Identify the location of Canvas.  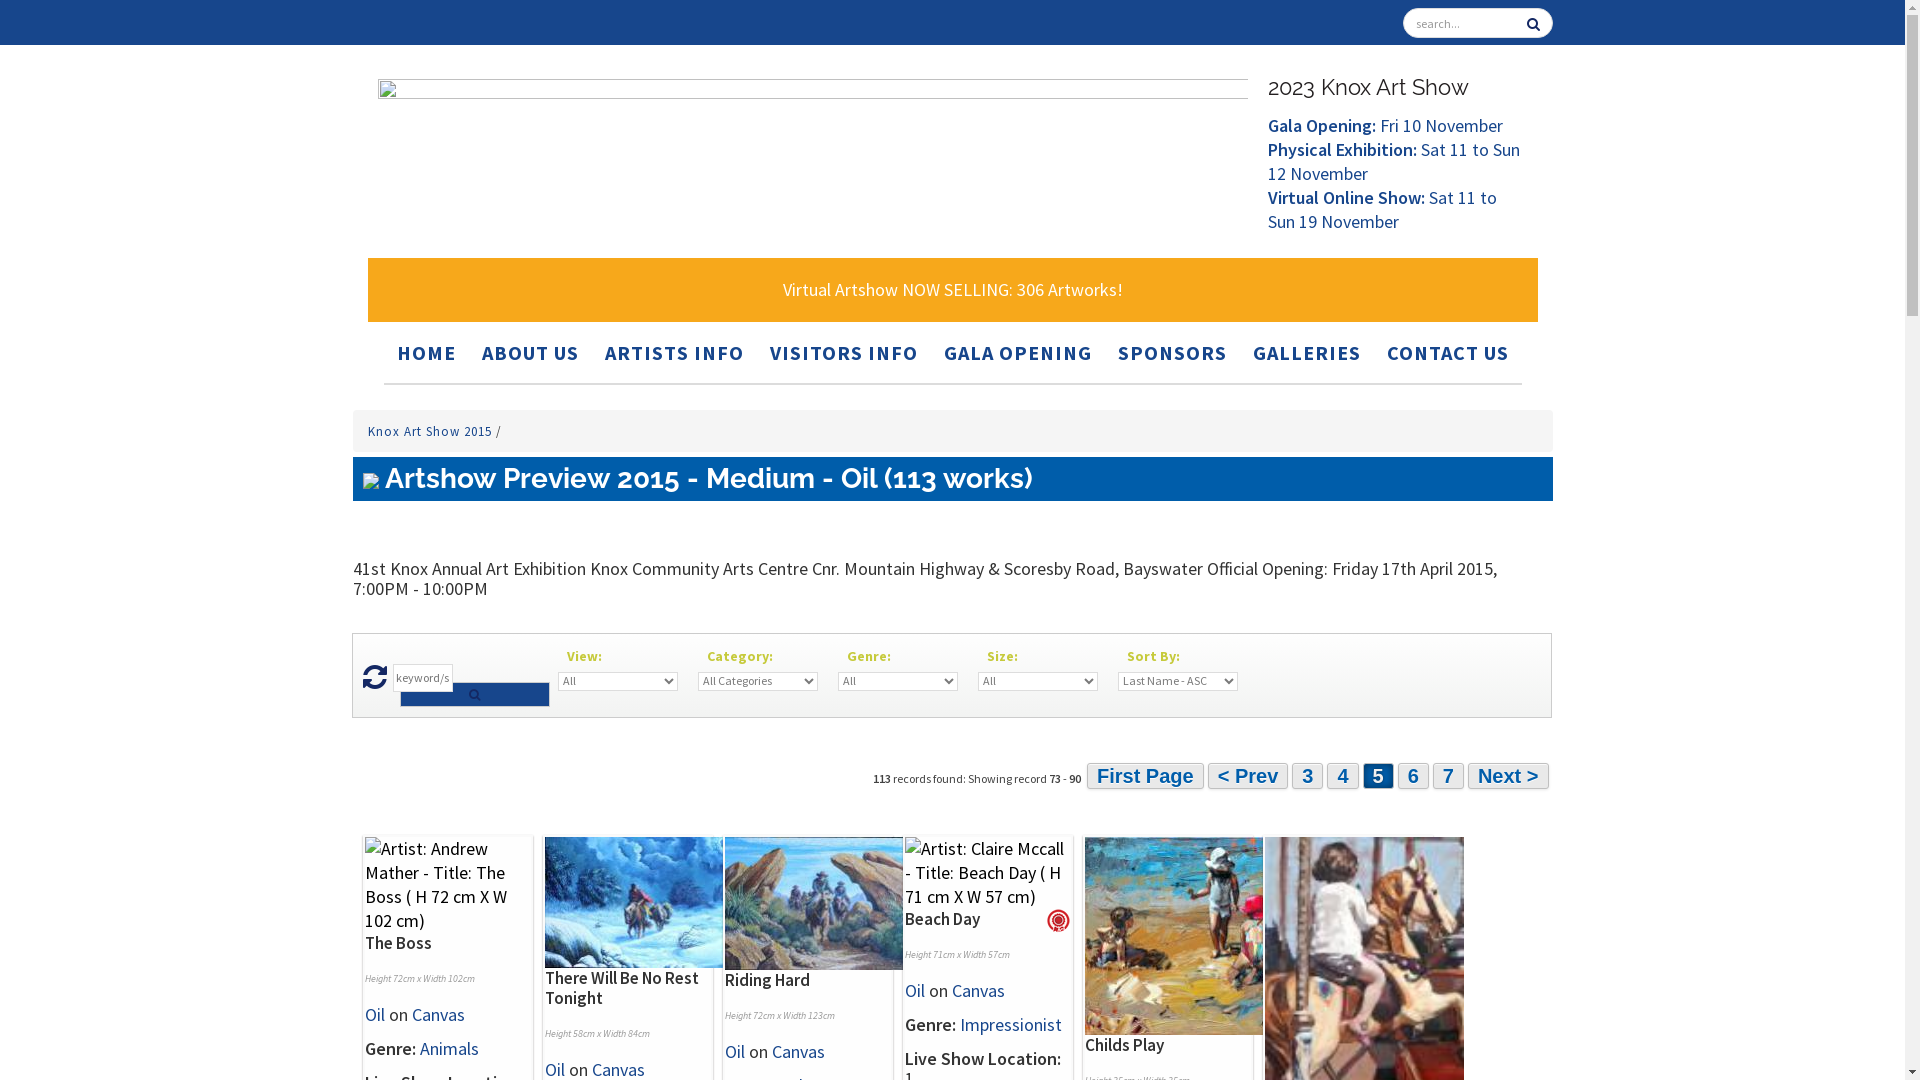
(798, 1052).